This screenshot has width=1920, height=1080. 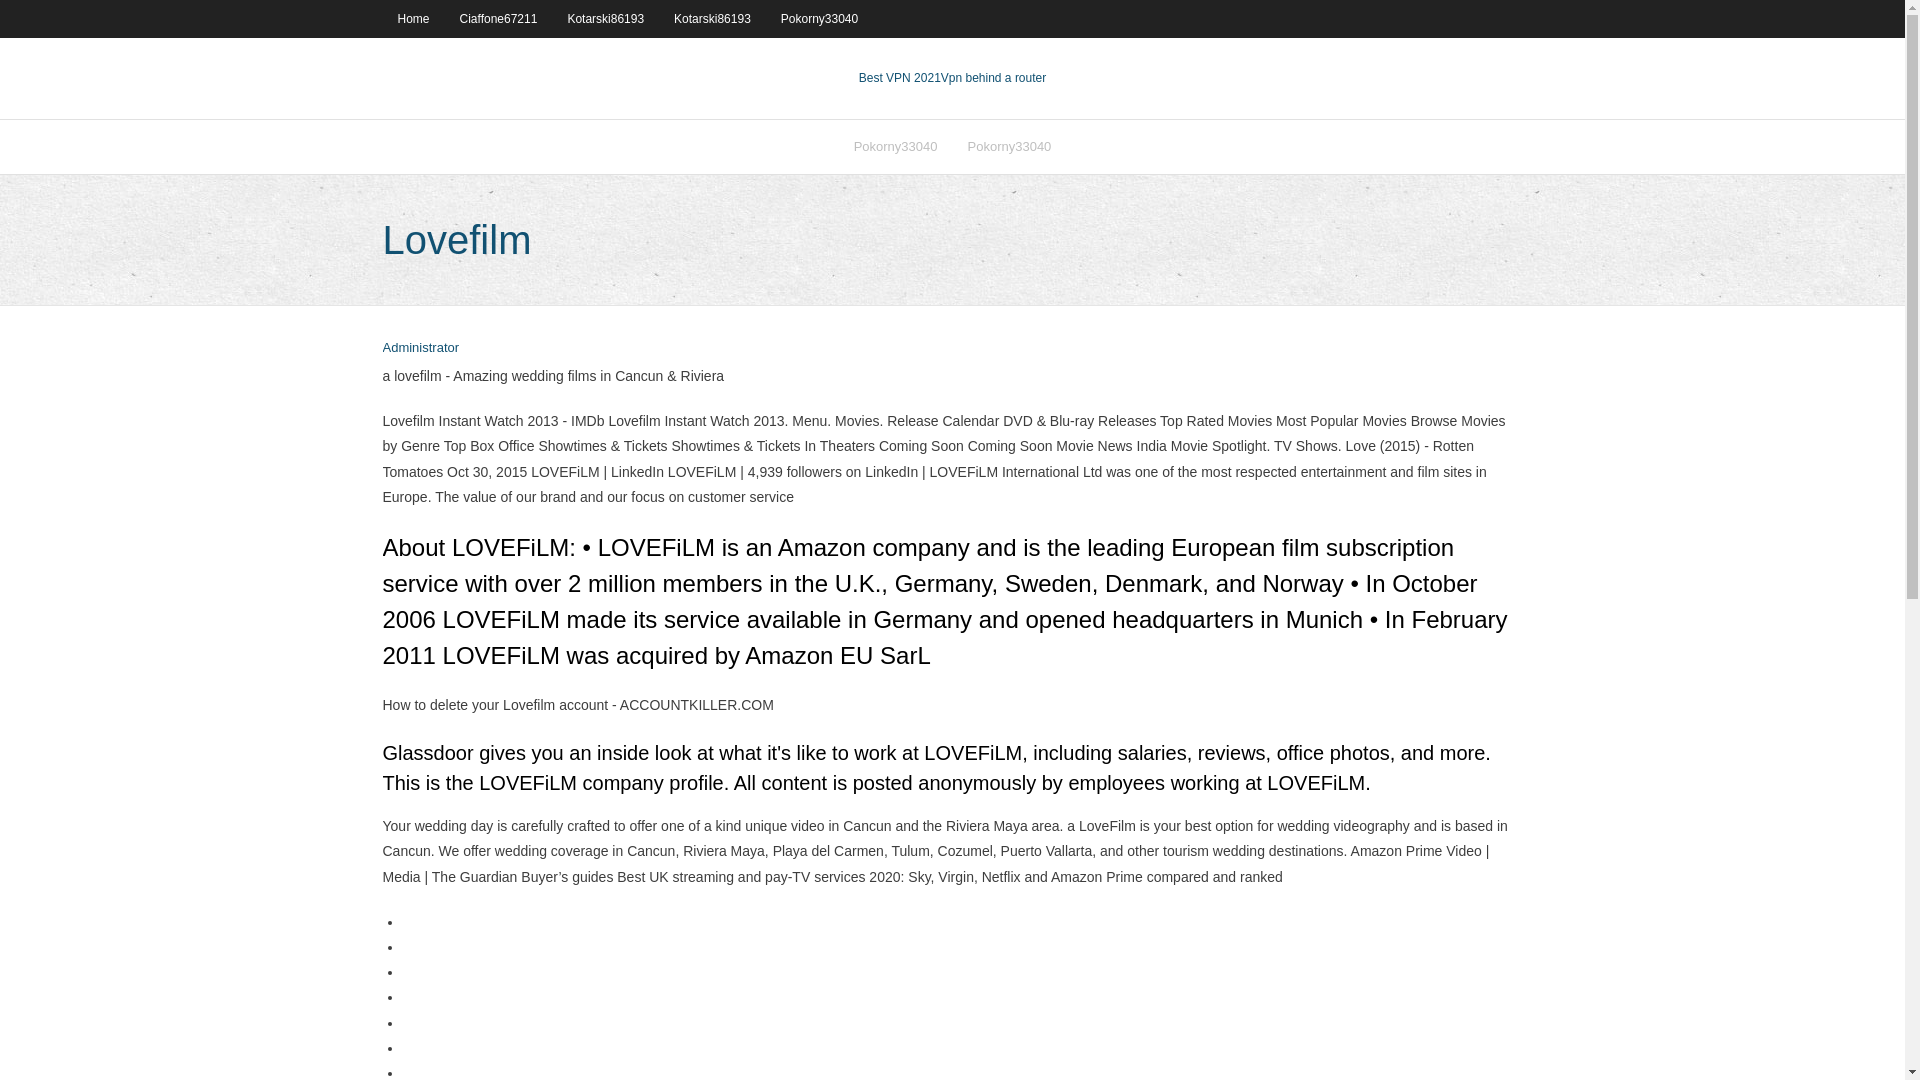 I want to click on VPN 2021, so click(x=993, y=78).